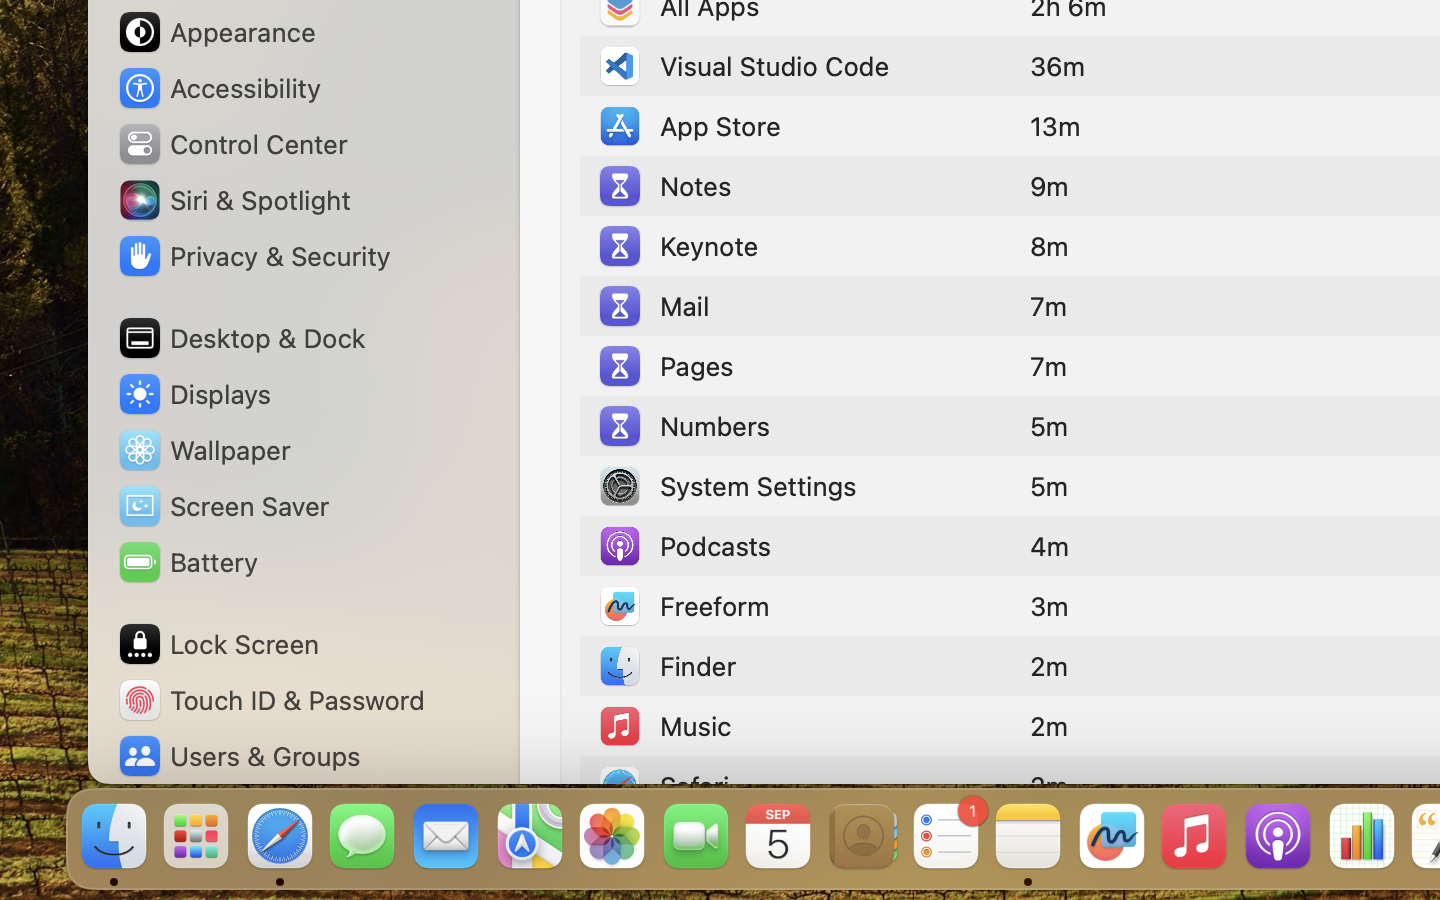 This screenshot has height=900, width=1440. I want to click on 2m, so click(1049, 666).